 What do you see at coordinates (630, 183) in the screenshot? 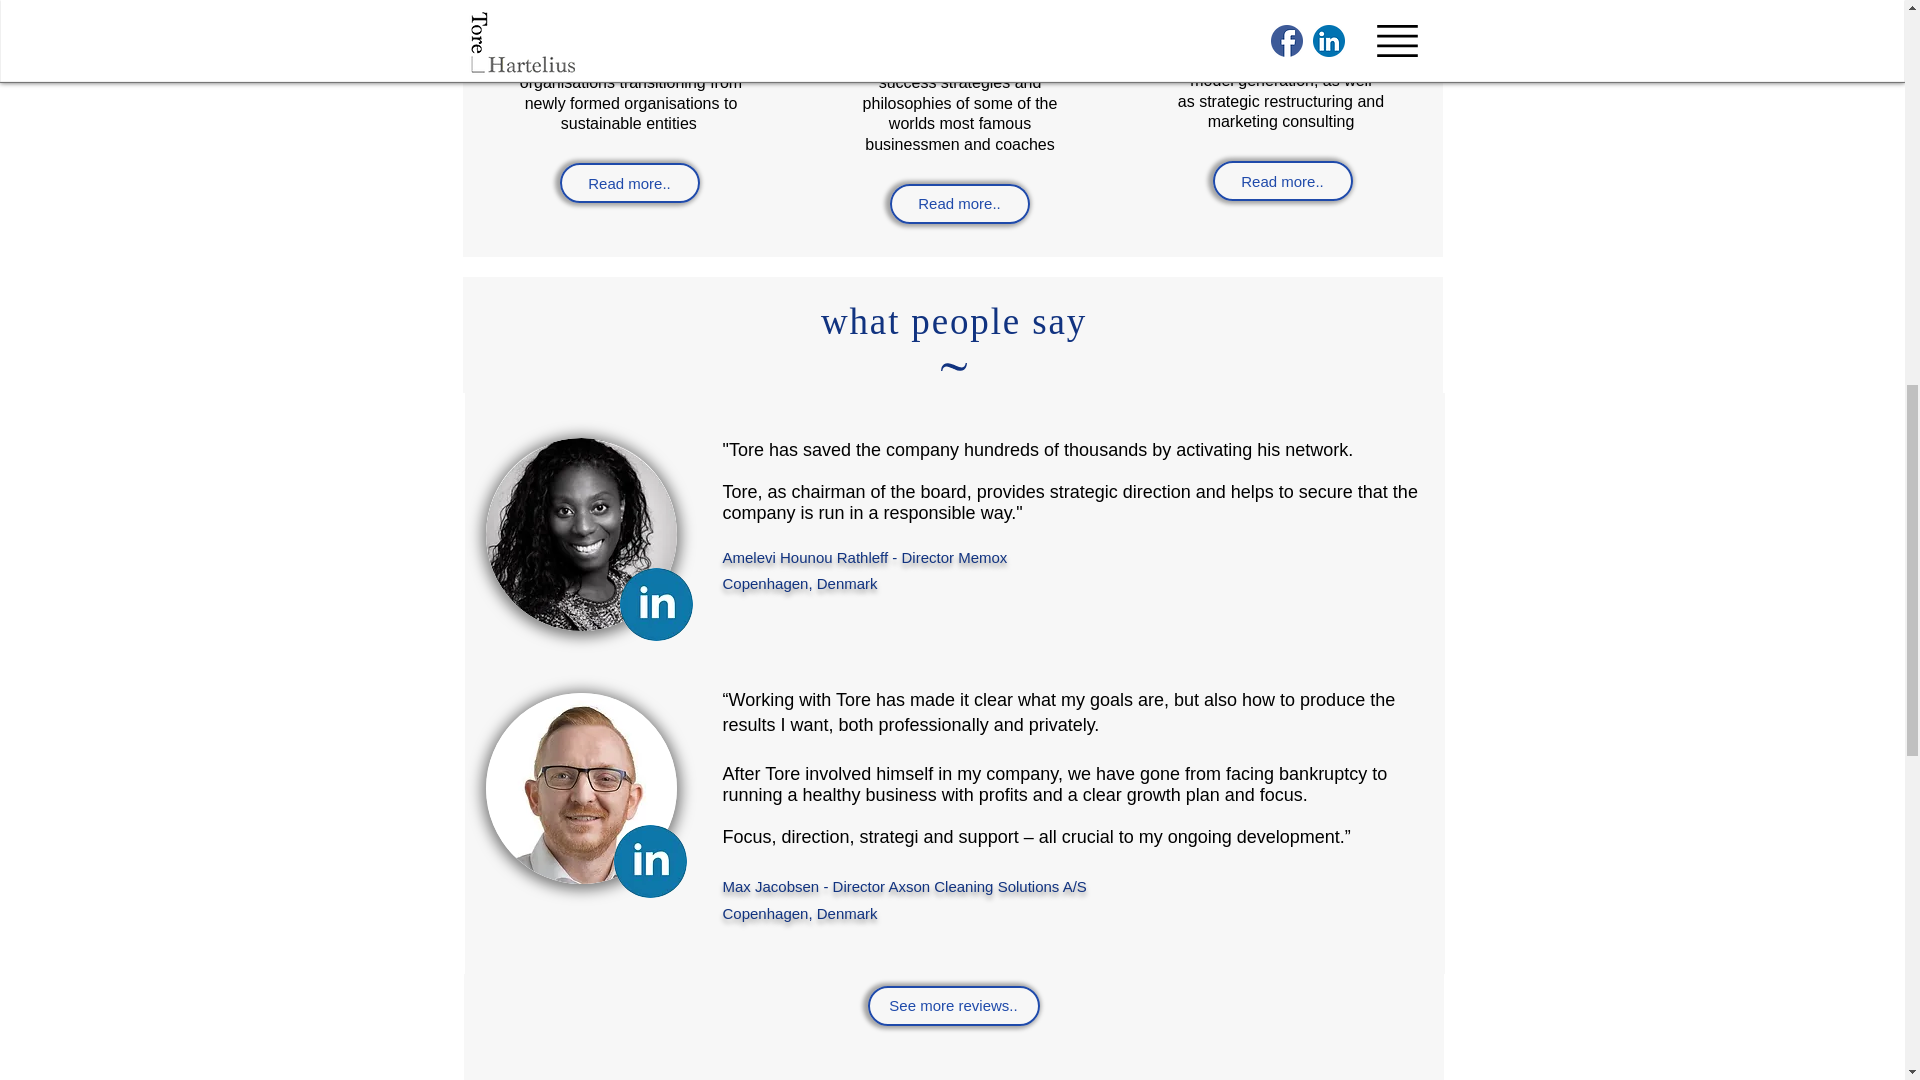
I see `Read more..` at bounding box center [630, 183].